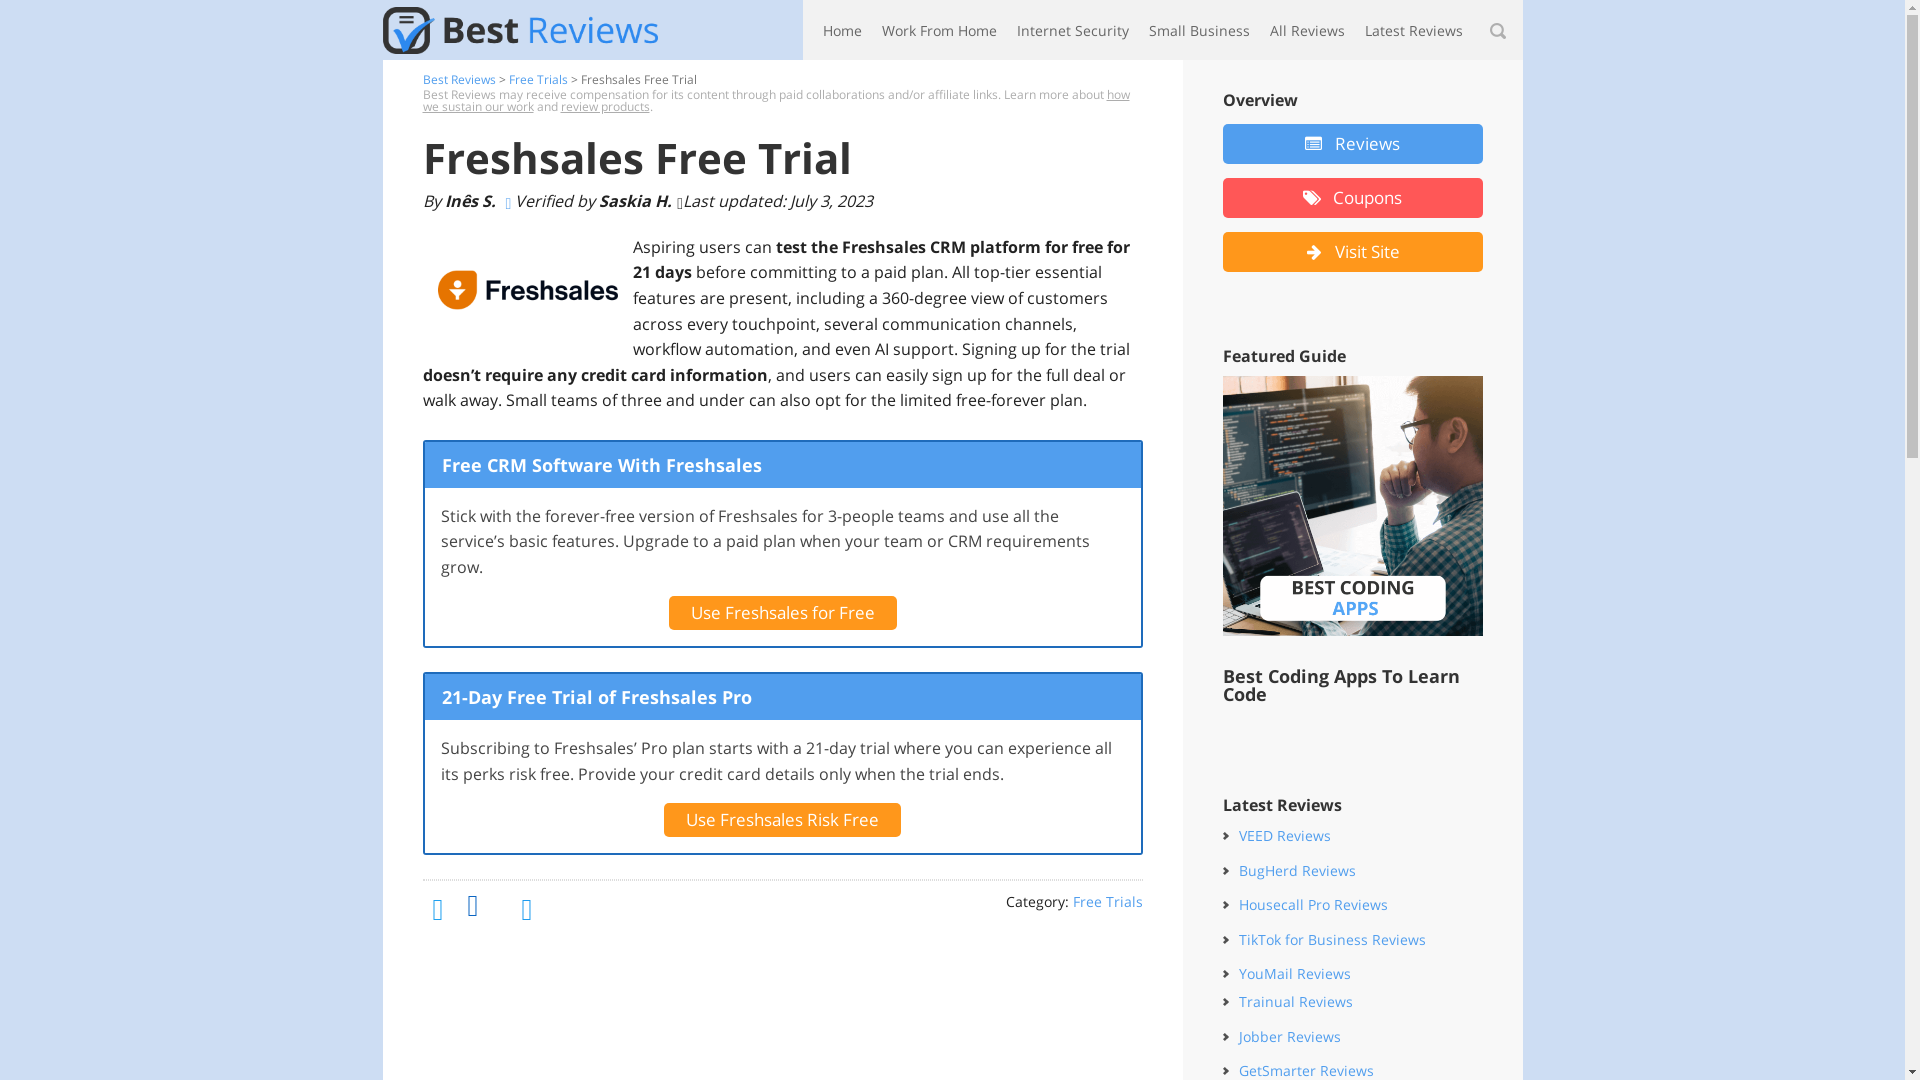 The image size is (1920, 1080). Describe the element at coordinates (1072, 30) in the screenshot. I see `Internet Security Software` at that location.